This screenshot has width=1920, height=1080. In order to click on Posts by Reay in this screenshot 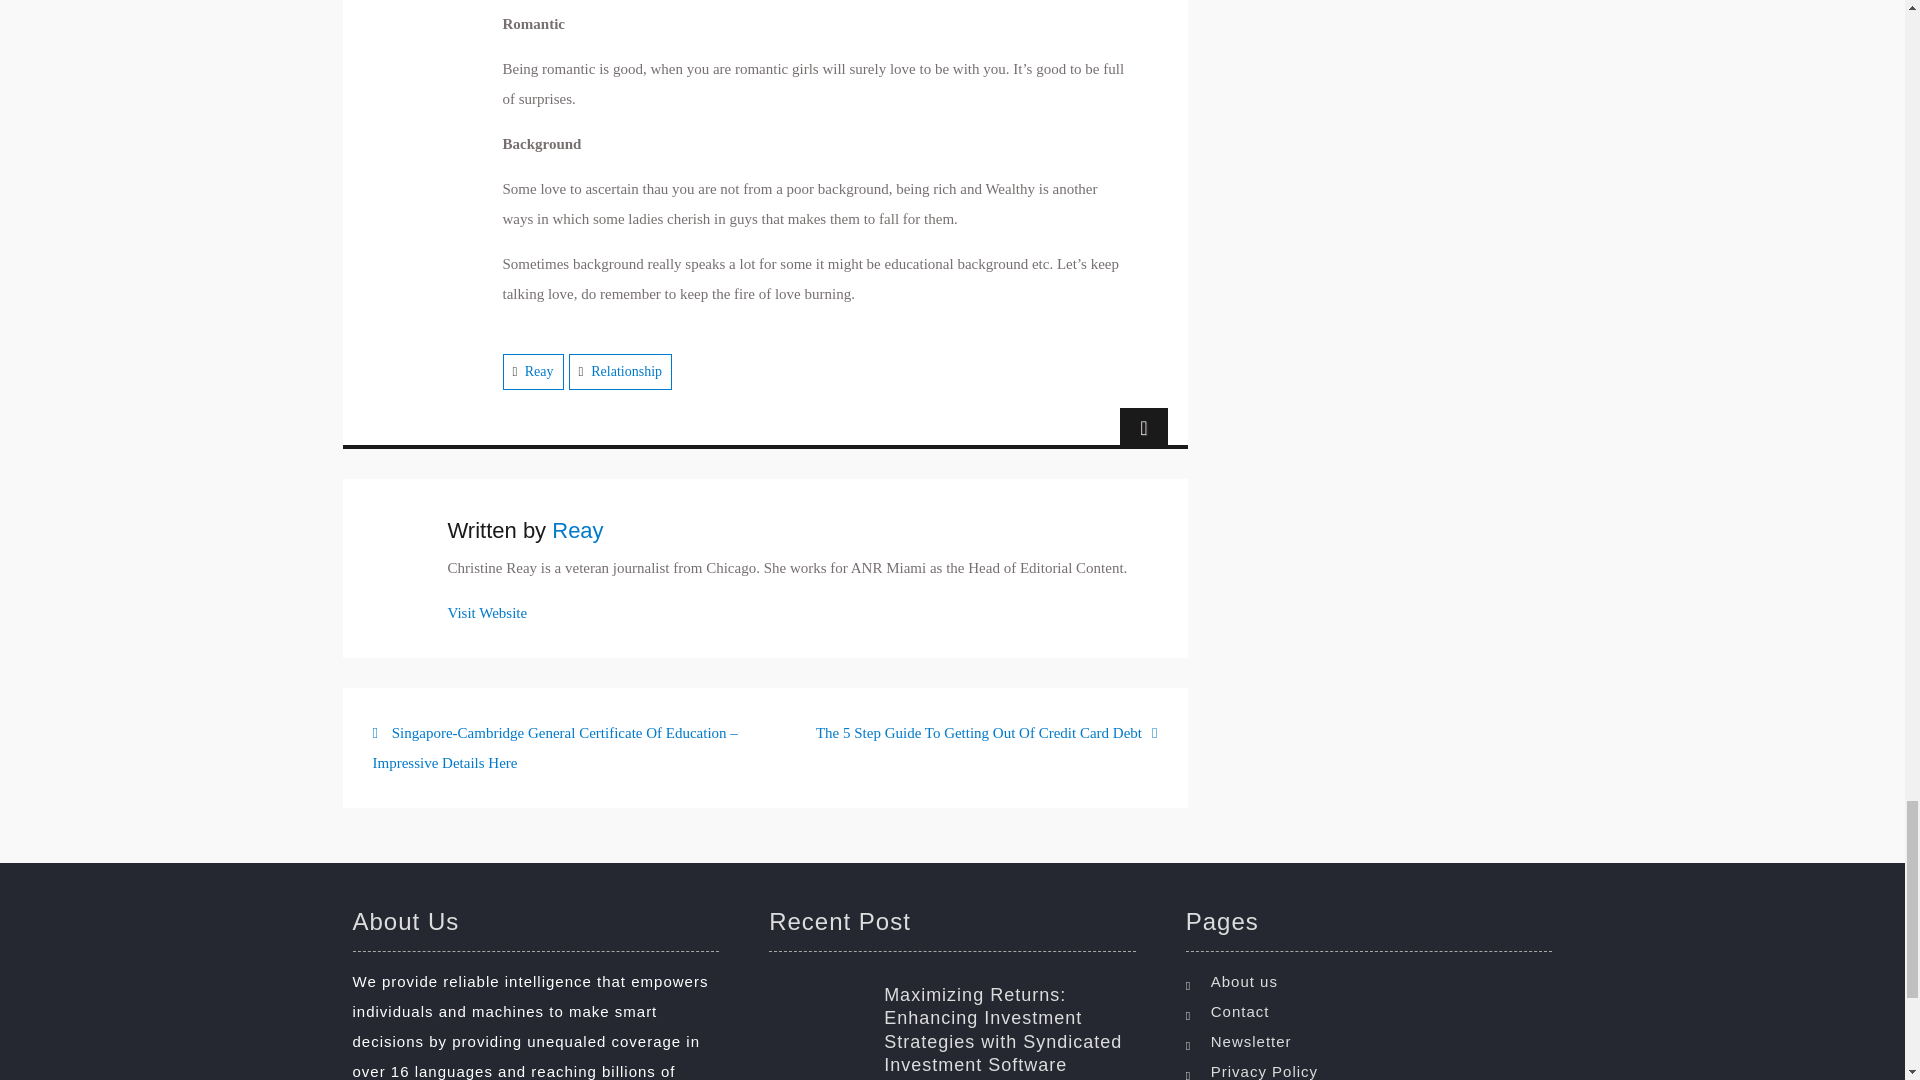, I will do `click(577, 530)`.